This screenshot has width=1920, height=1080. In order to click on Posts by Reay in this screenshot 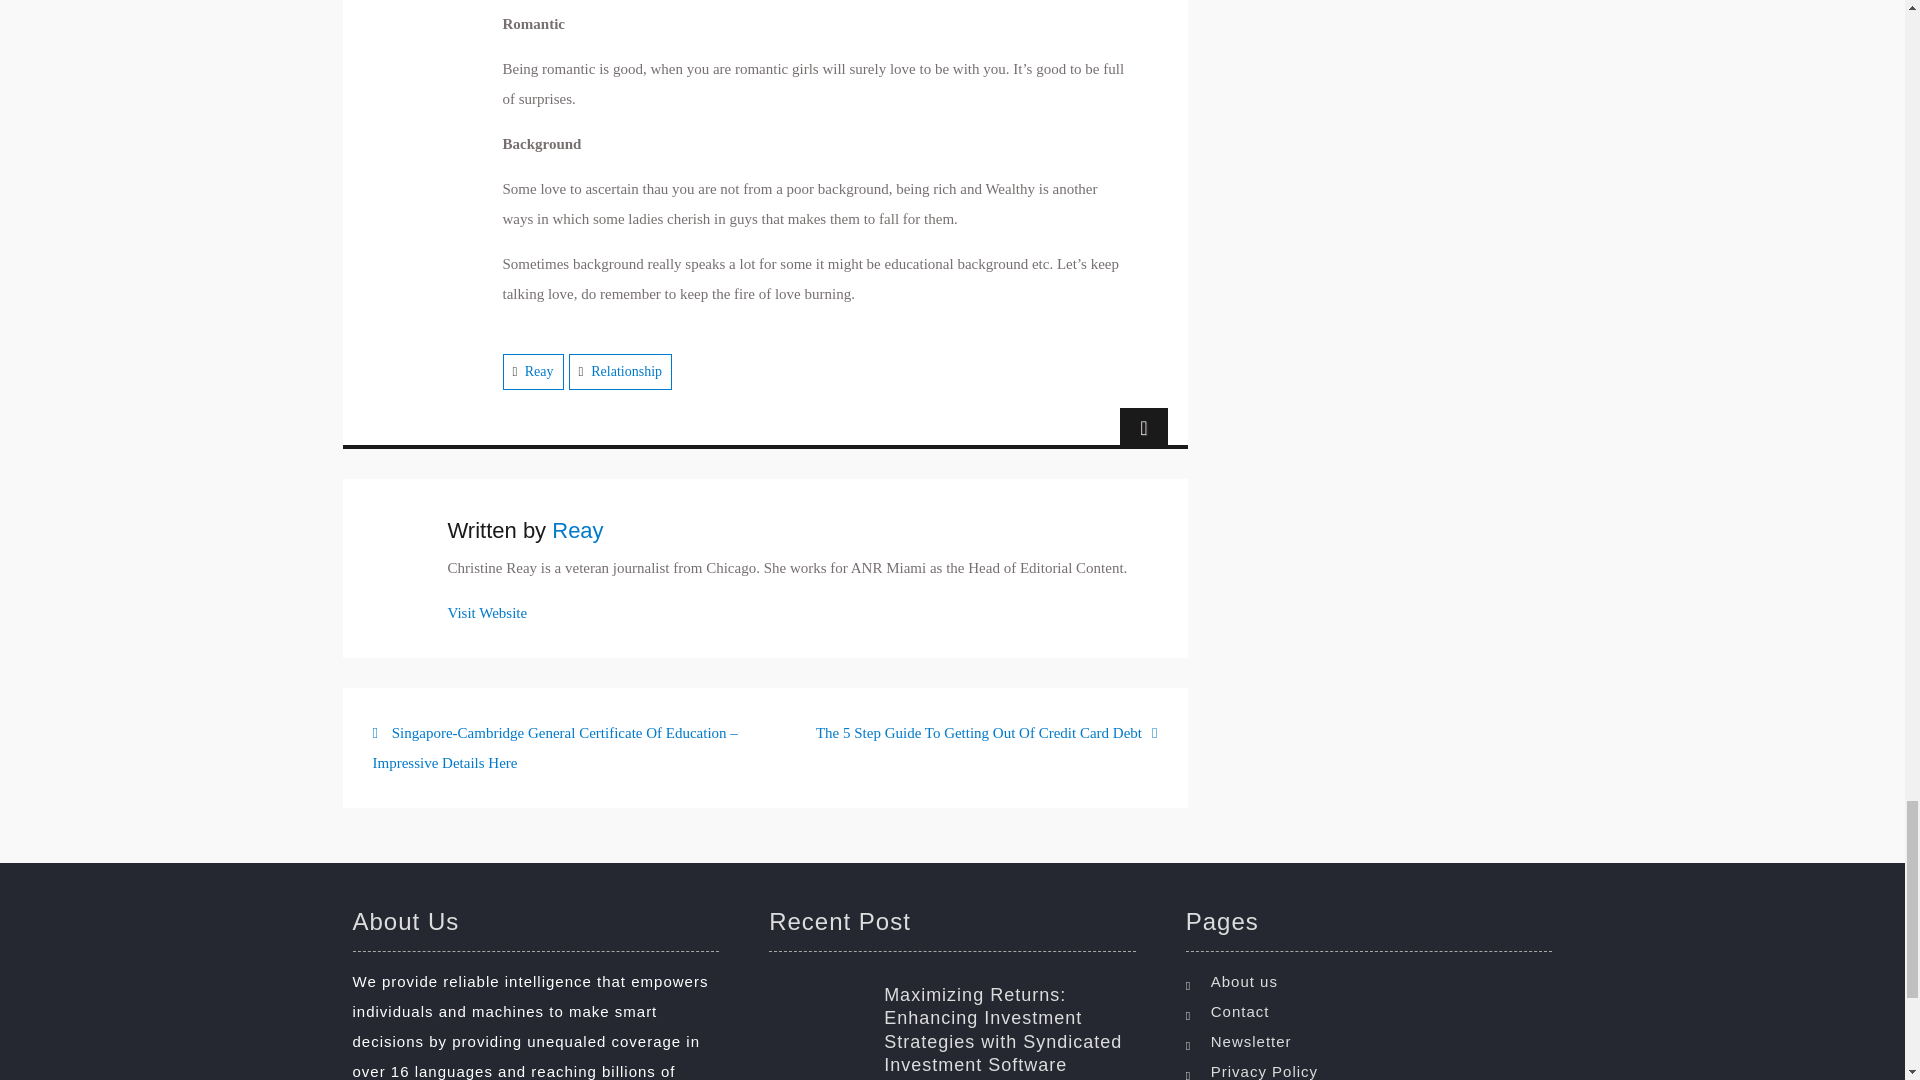, I will do `click(577, 530)`.